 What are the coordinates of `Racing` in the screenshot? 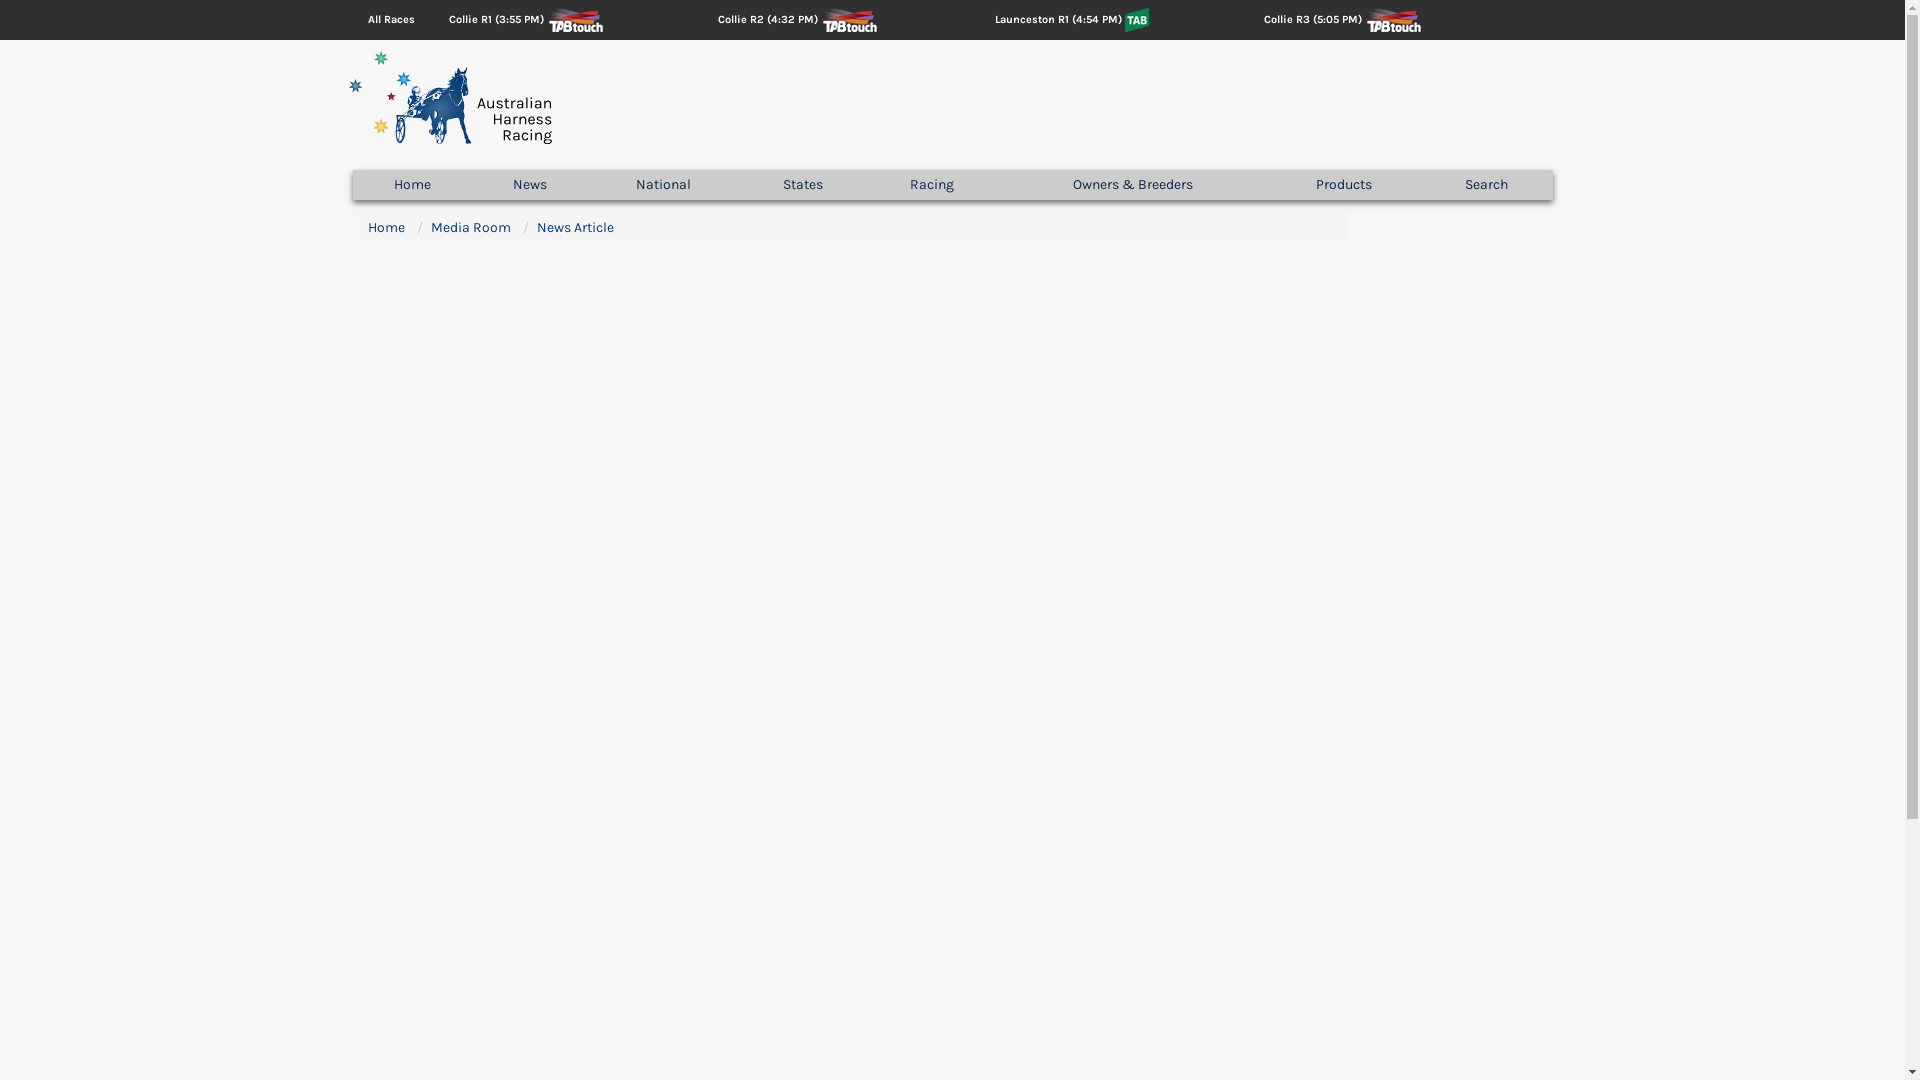 It's located at (932, 185).